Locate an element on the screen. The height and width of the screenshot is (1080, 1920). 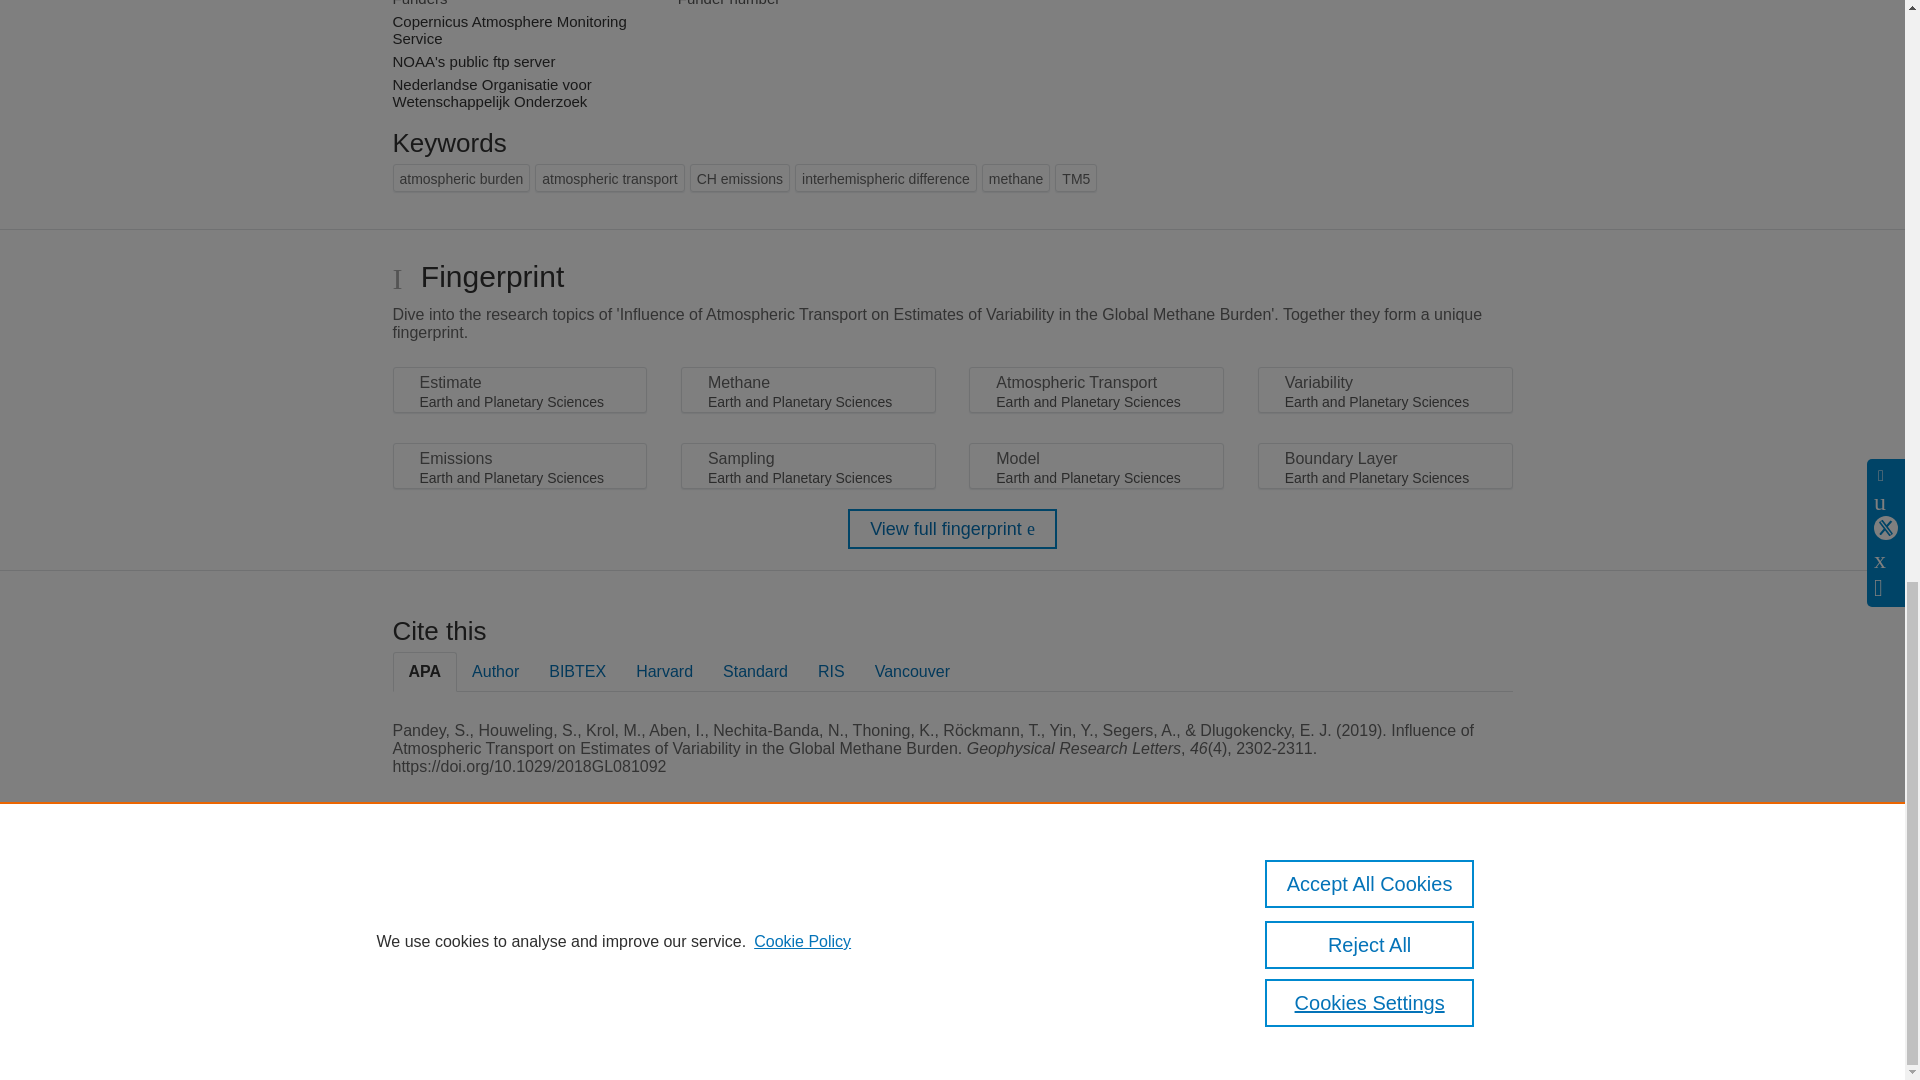
View full fingerprint is located at coordinates (952, 528).